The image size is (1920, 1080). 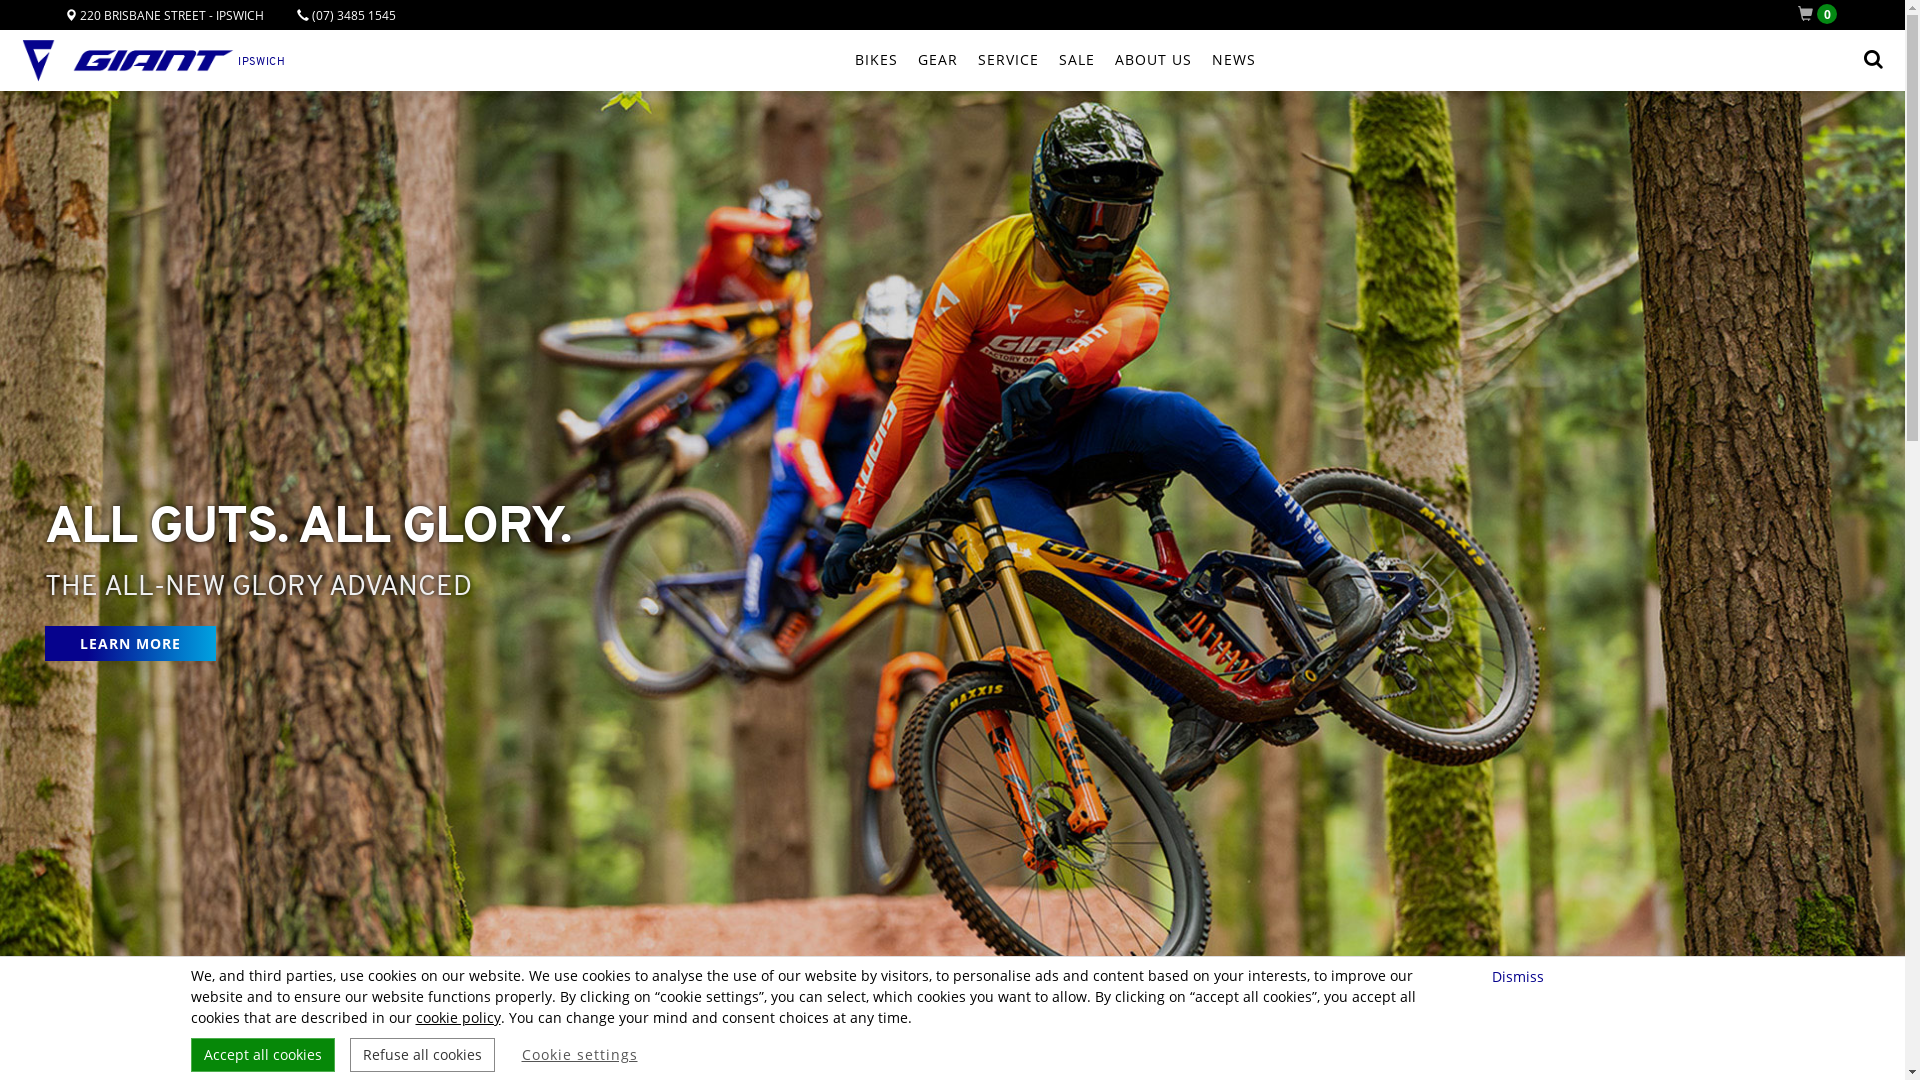 I want to click on Cookie settings, so click(x=580, y=1055).